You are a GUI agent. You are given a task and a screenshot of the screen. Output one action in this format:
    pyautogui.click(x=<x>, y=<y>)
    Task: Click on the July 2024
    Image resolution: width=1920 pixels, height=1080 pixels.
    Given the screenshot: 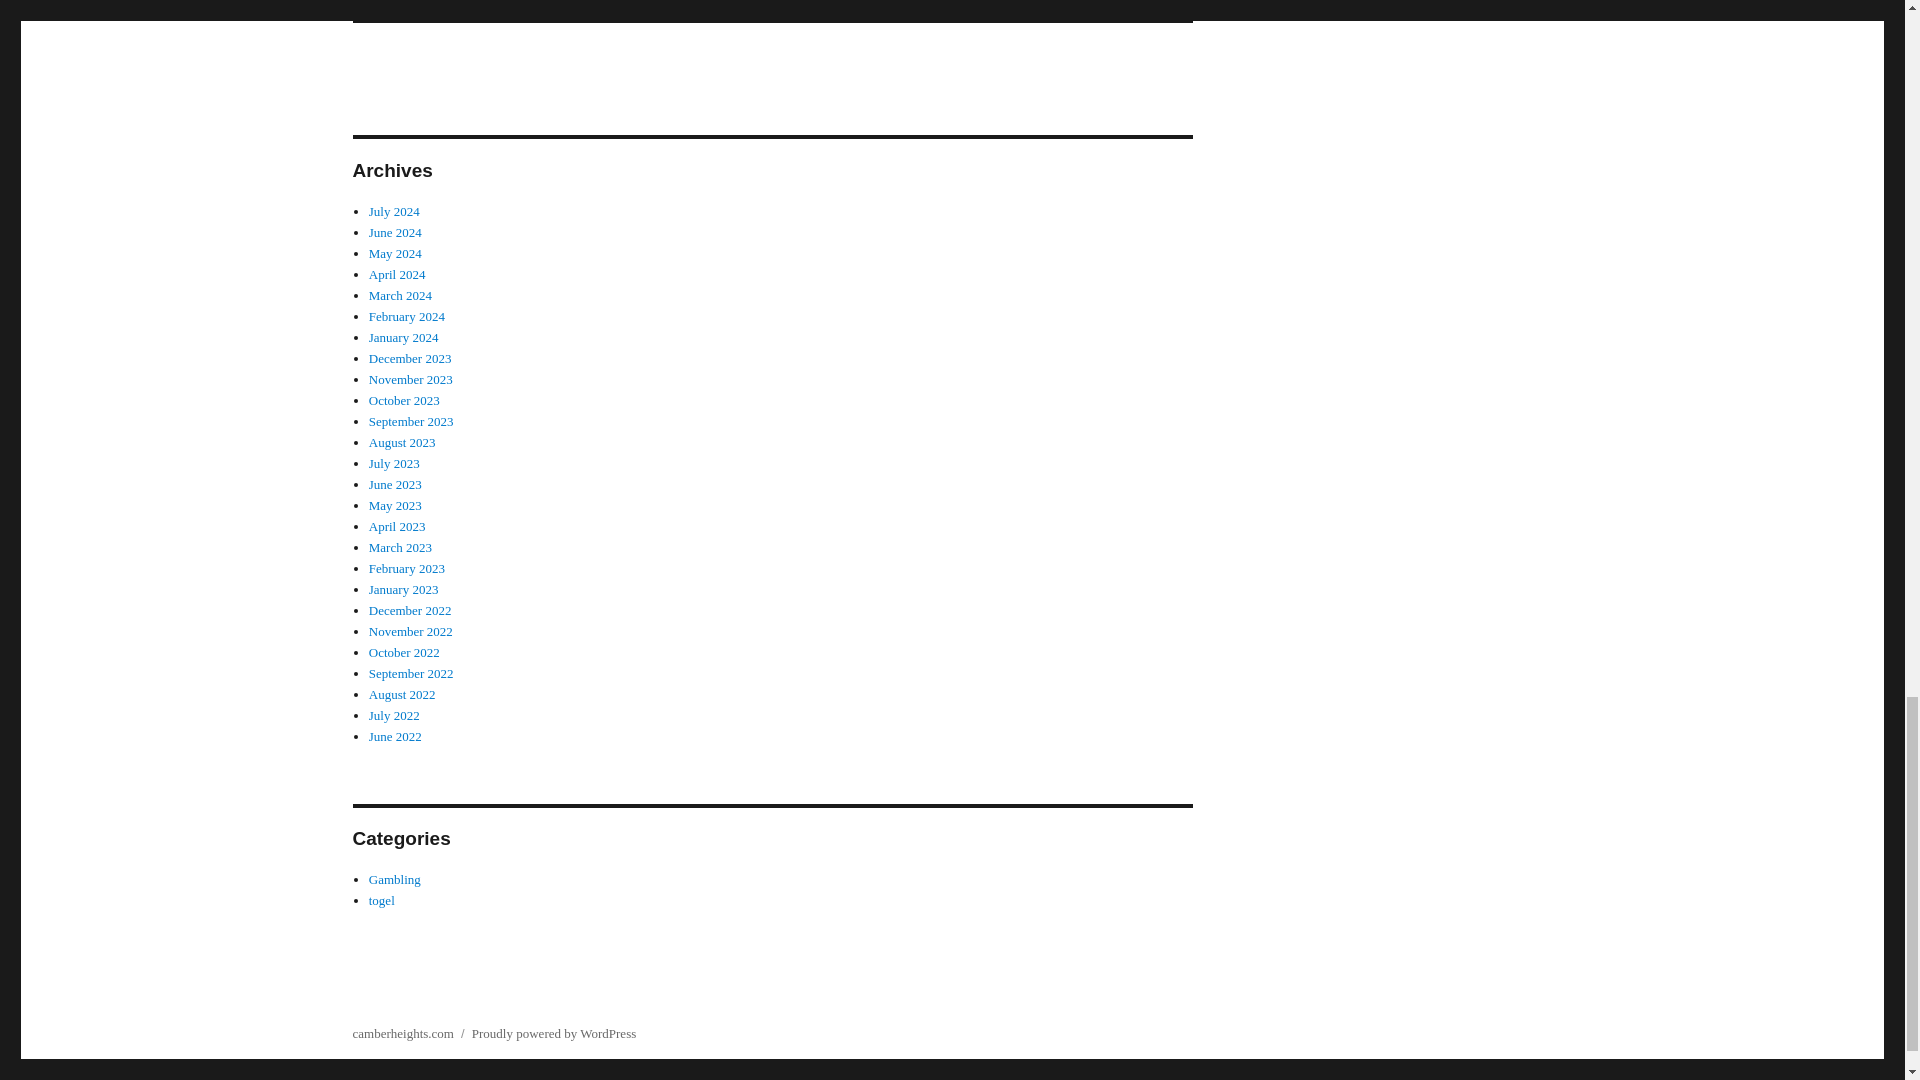 What is the action you would take?
    pyautogui.click(x=394, y=212)
    